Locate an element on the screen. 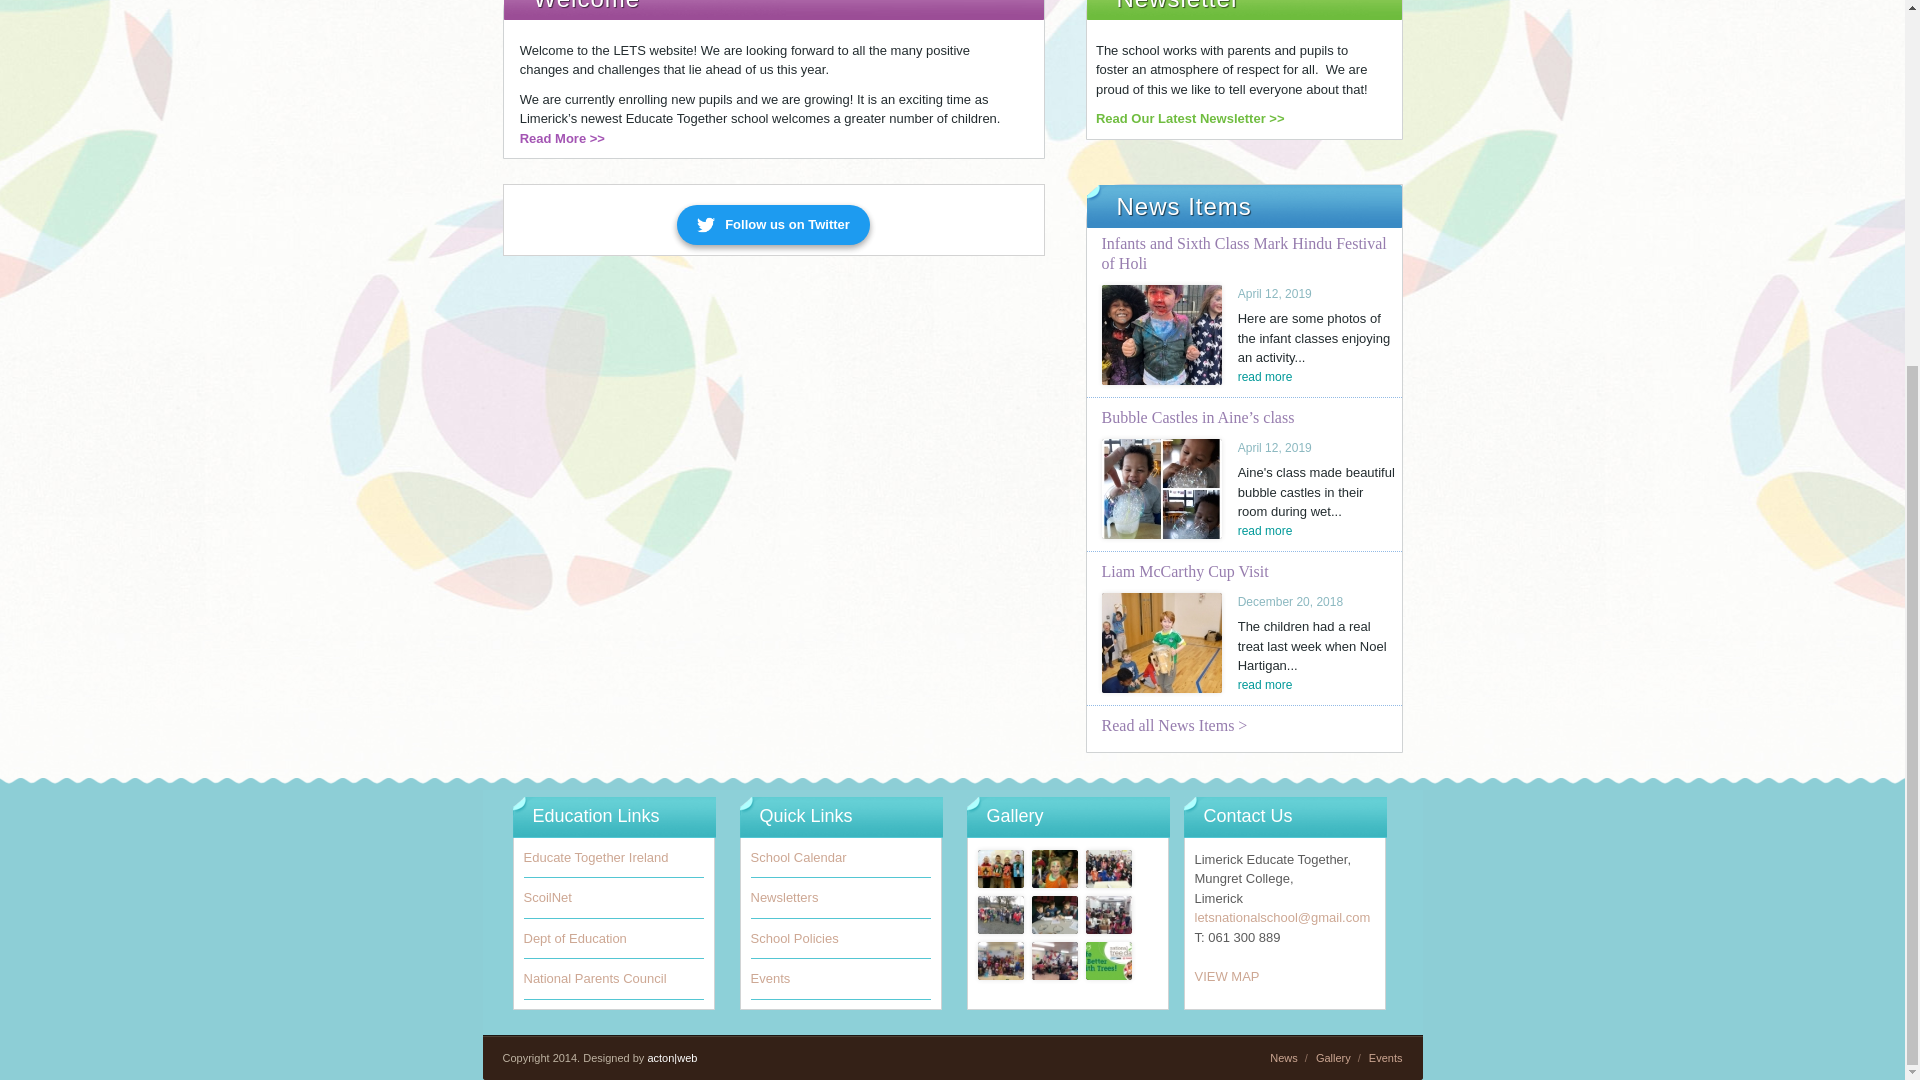 This screenshot has width=1920, height=1080. Follow us on Twitter is located at coordinates (773, 225).